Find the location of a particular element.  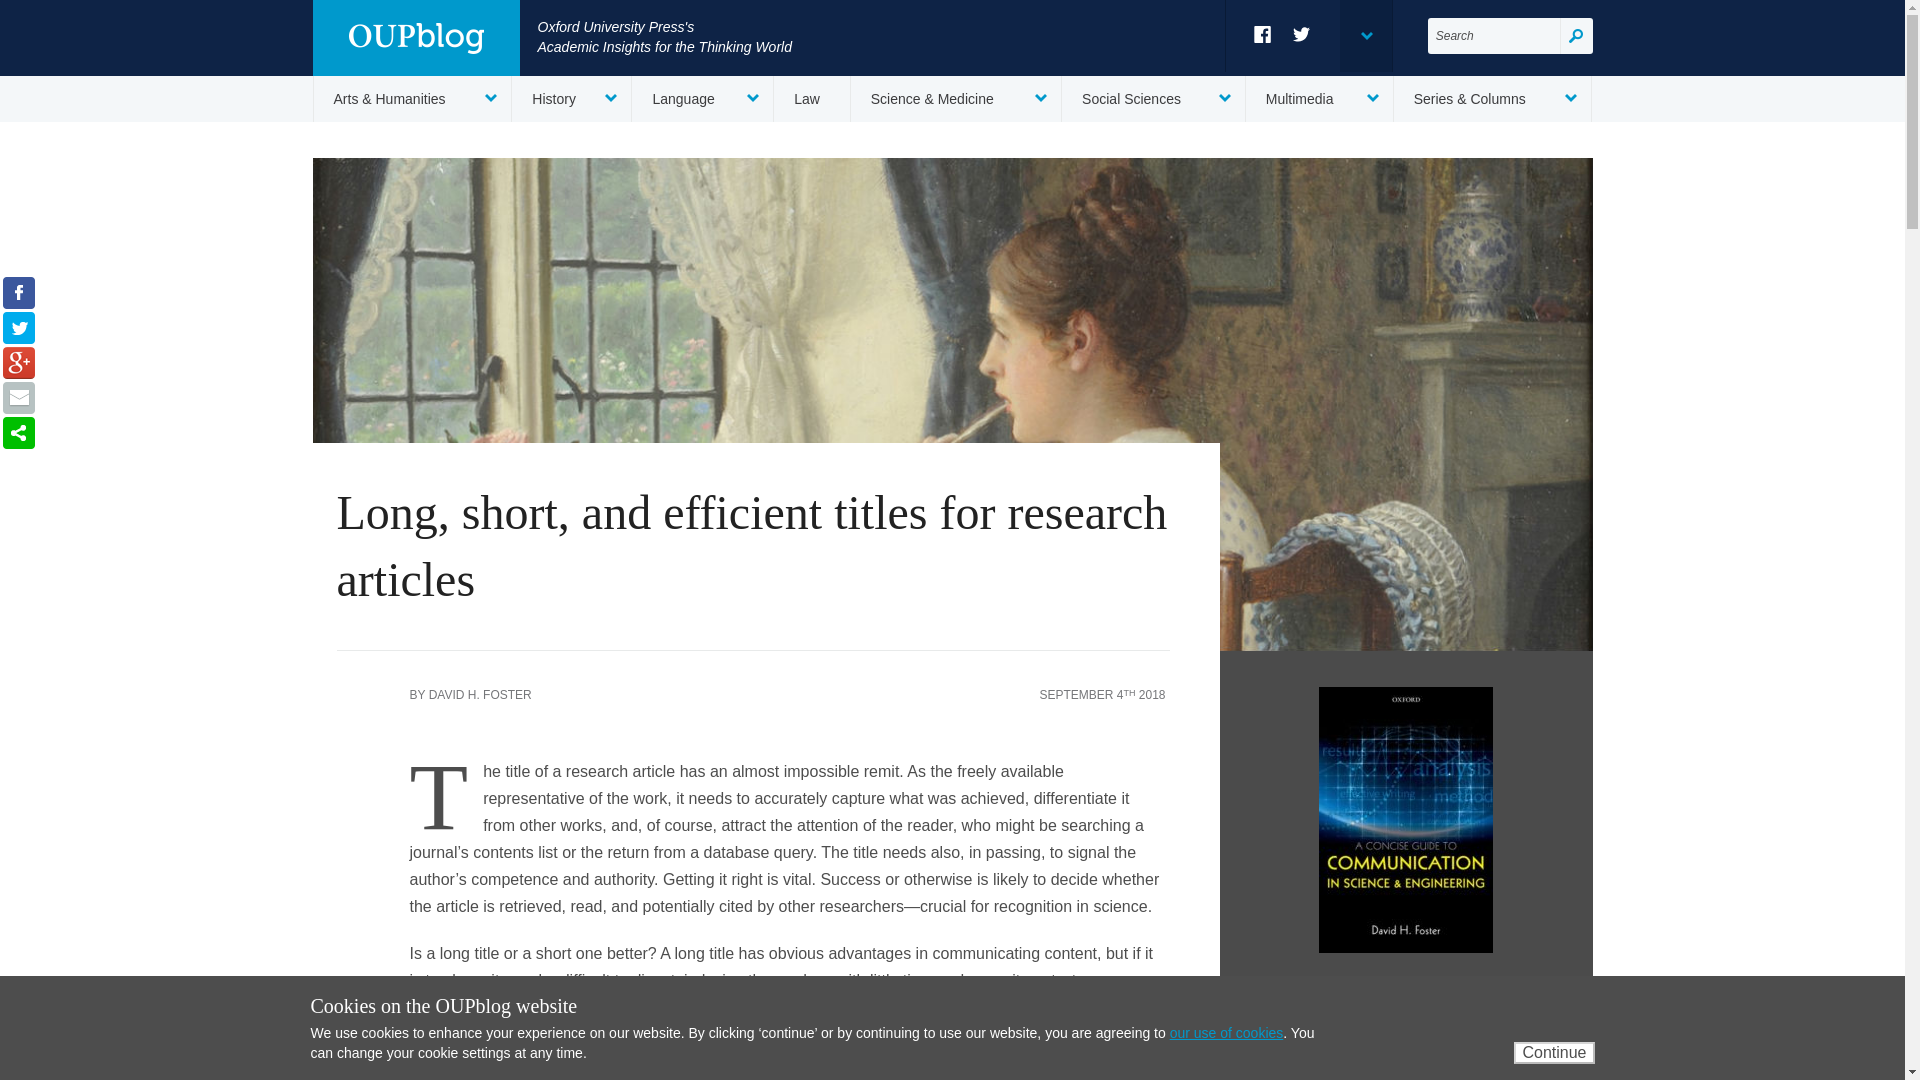

our use of cookies is located at coordinates (1226, 1032).